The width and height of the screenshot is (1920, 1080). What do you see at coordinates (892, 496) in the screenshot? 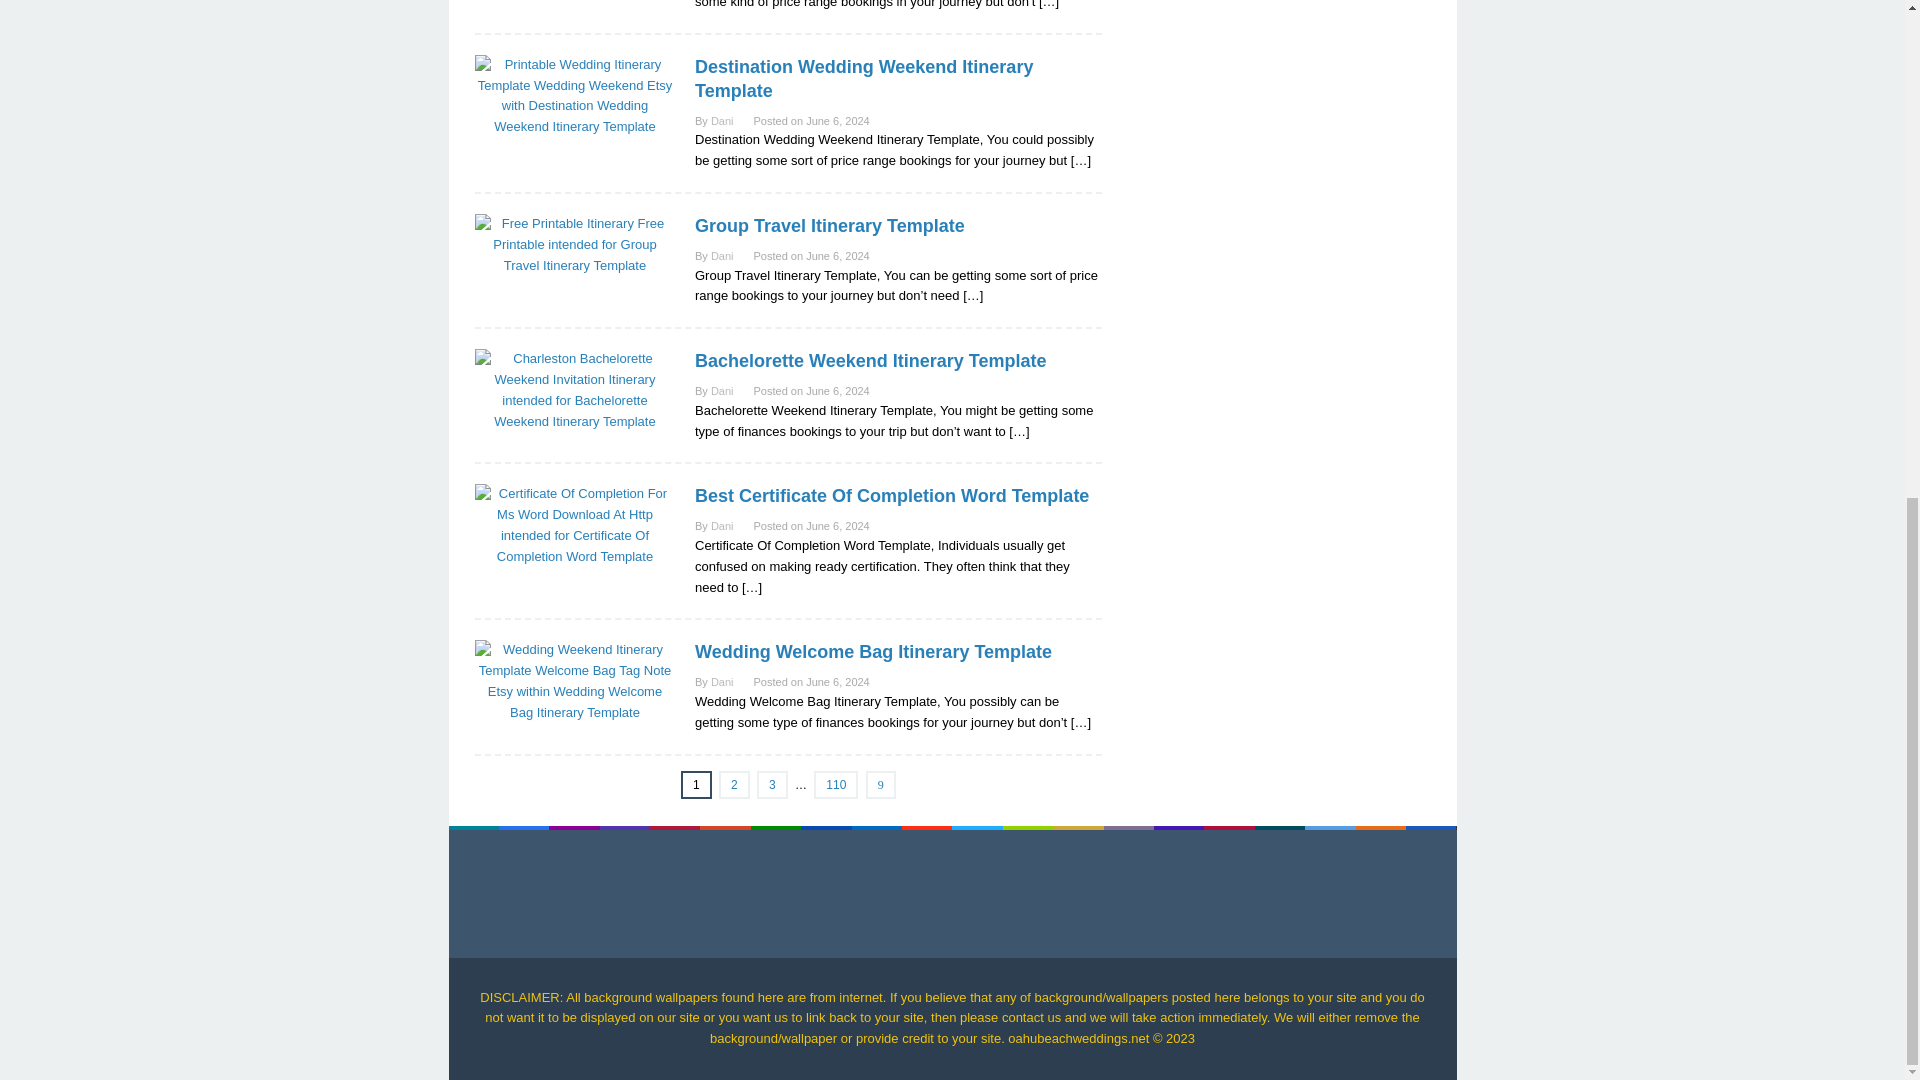
I see `Best Certificate Of Completion Word Template` at bounding box center [892, 496].